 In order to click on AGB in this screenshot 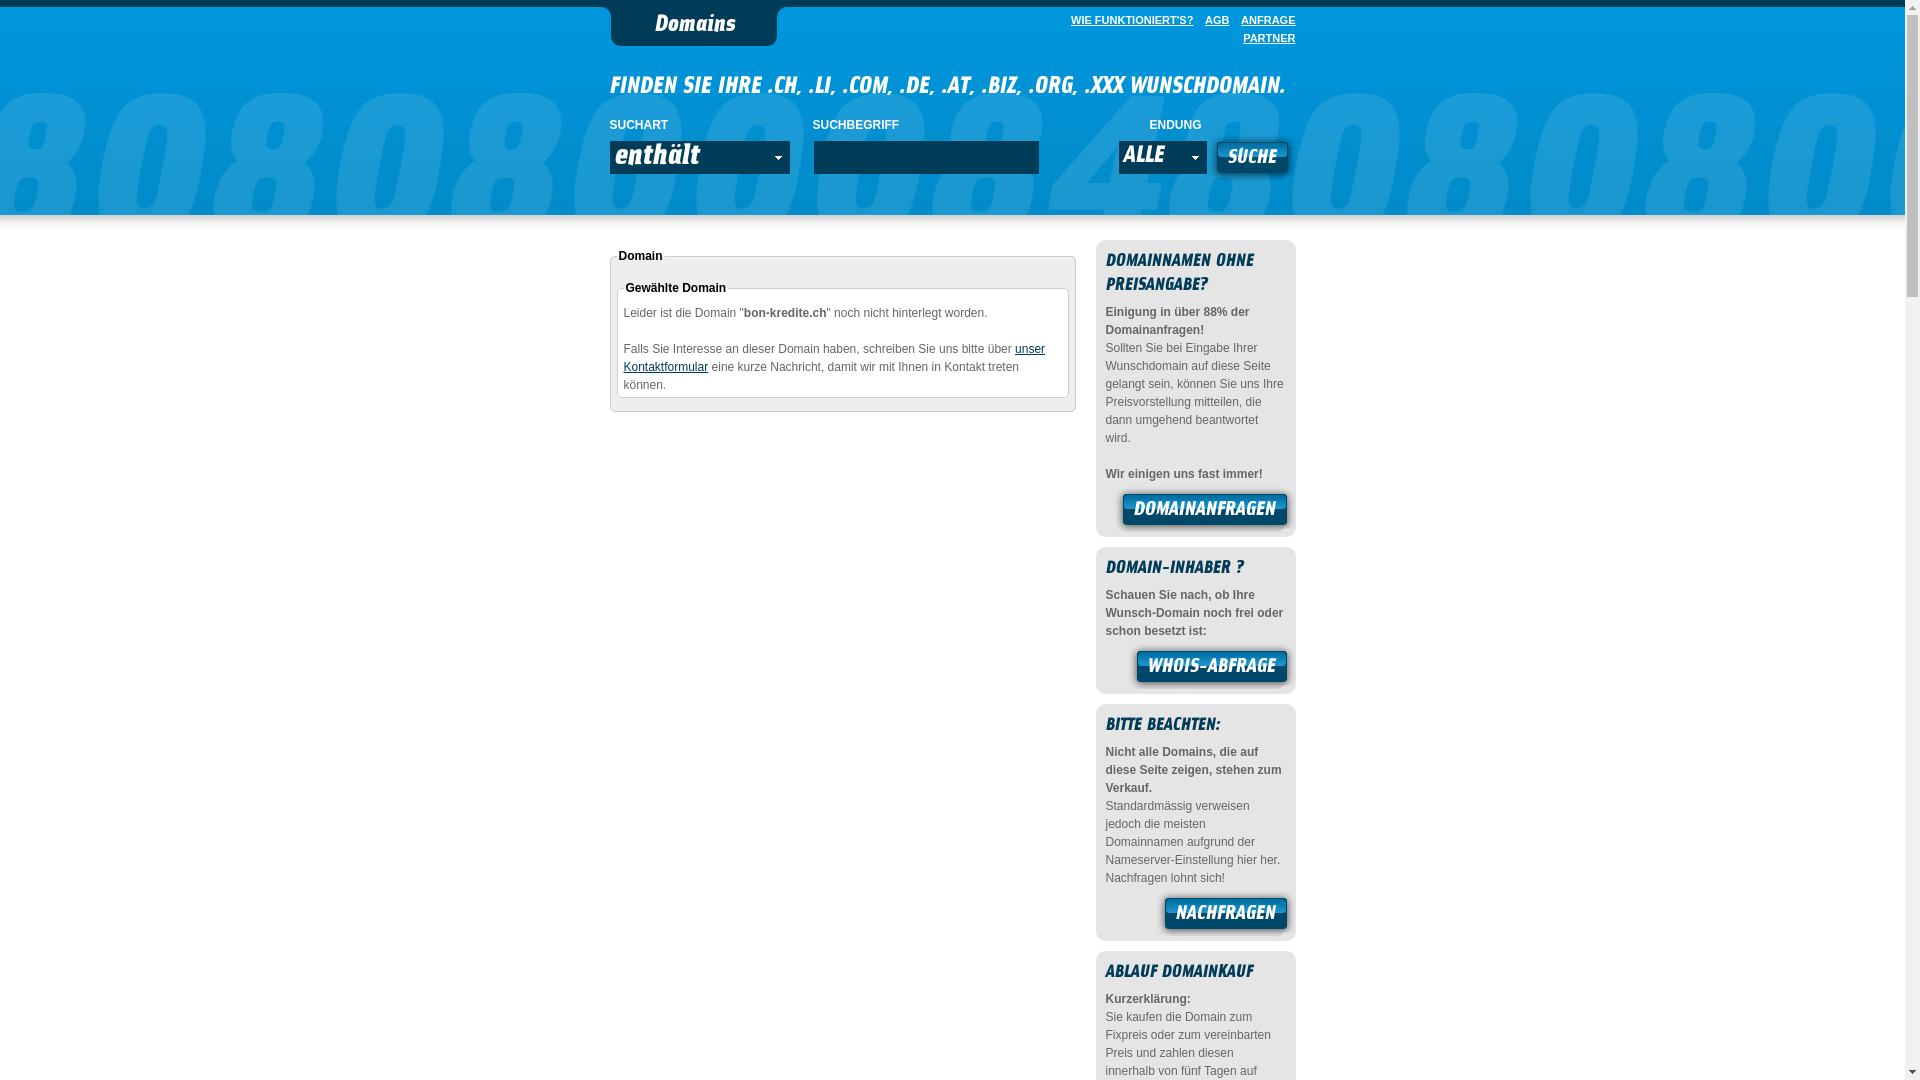, I will do `click(1213, 20)`.